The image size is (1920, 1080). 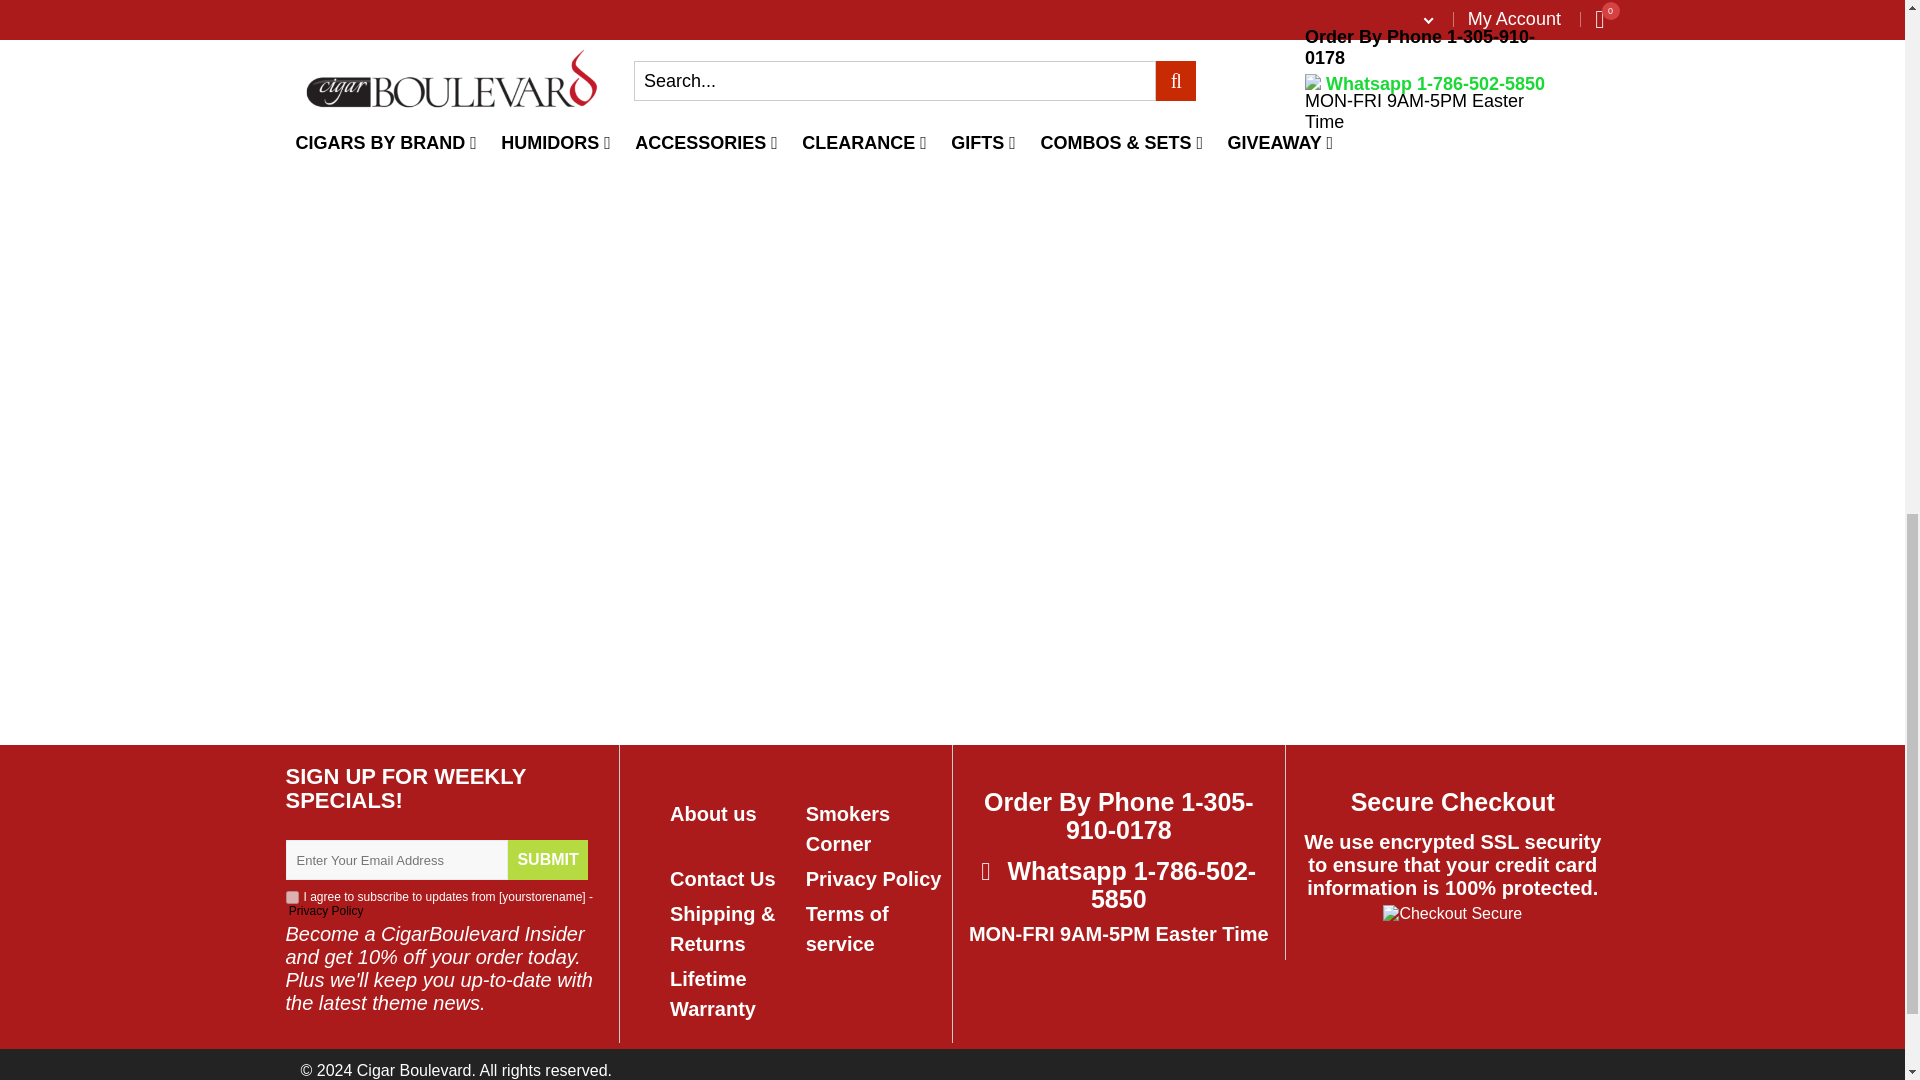 I want to click on on, so click(x=292, y=897).